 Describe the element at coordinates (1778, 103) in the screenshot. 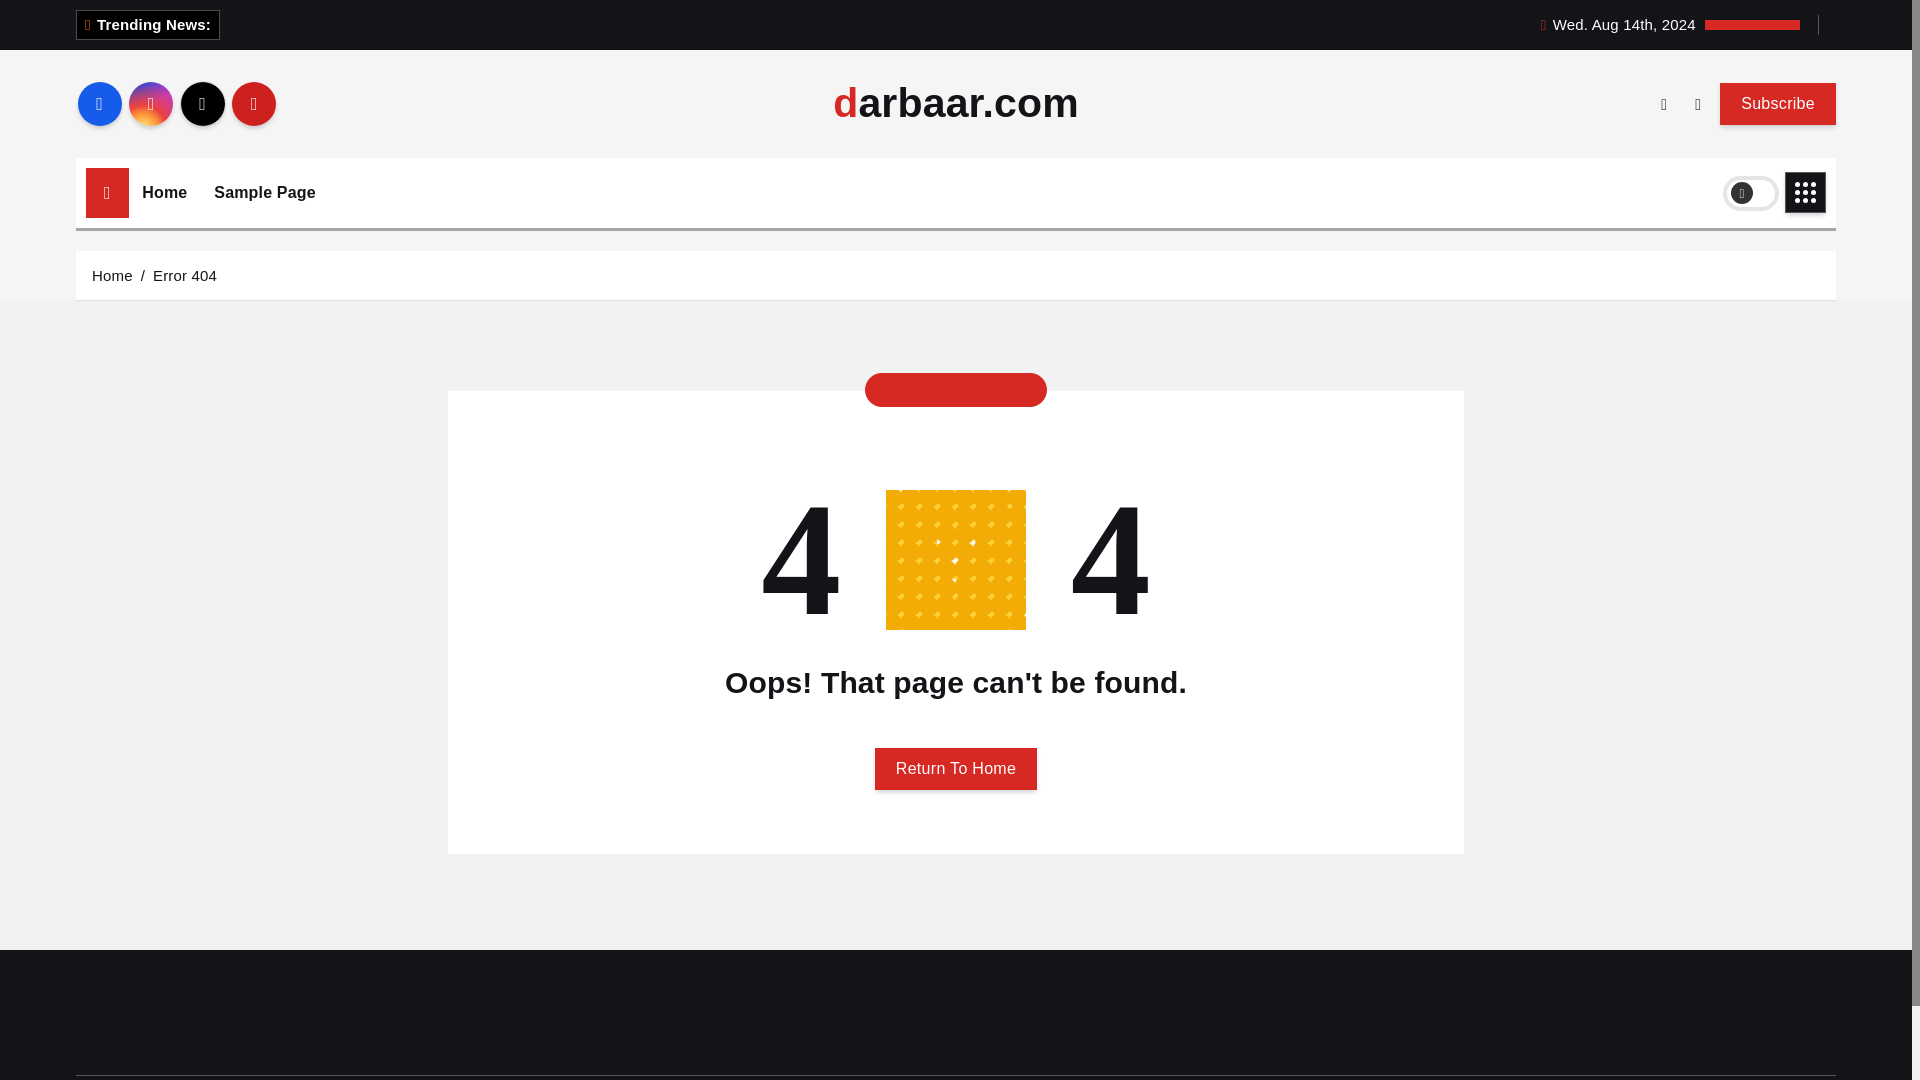

I see `Subscribe` at that location.